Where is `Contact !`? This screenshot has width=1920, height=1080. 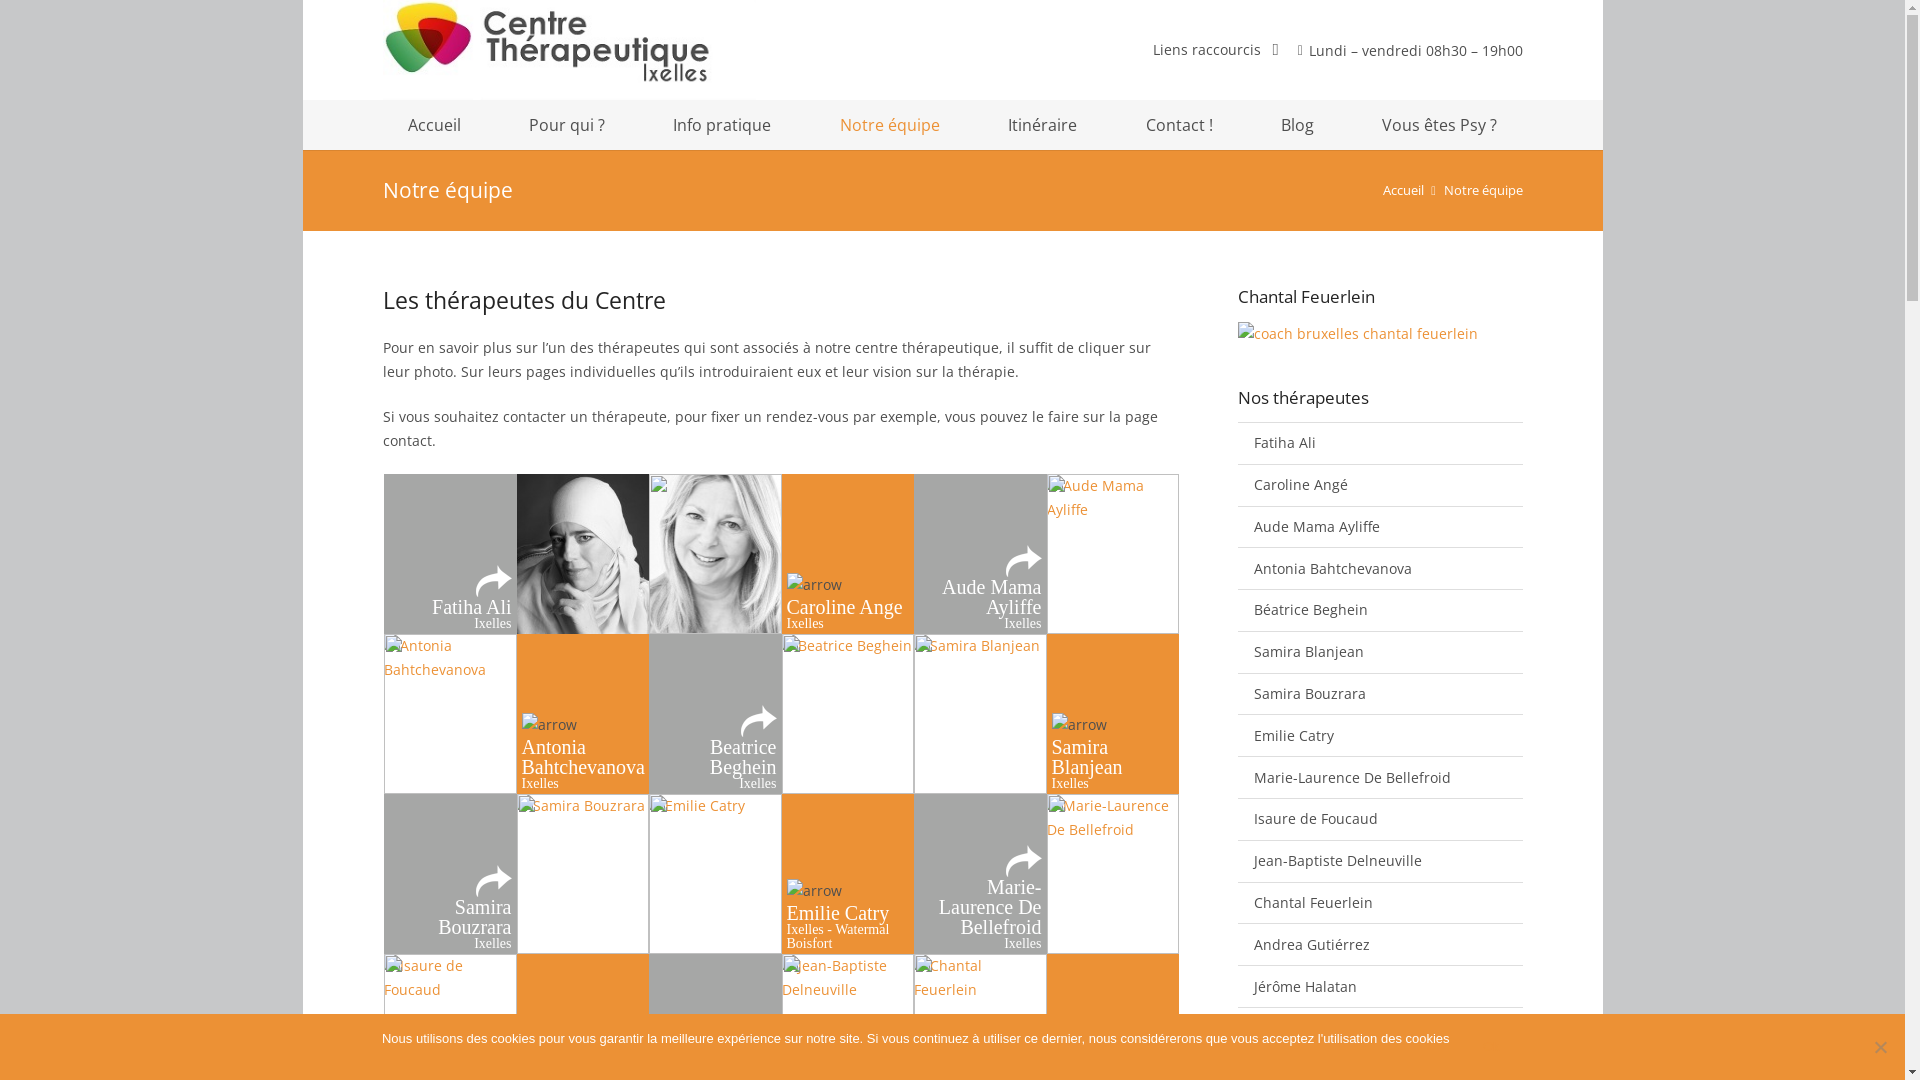
Contact ! is located at coordinates (1180, 125).